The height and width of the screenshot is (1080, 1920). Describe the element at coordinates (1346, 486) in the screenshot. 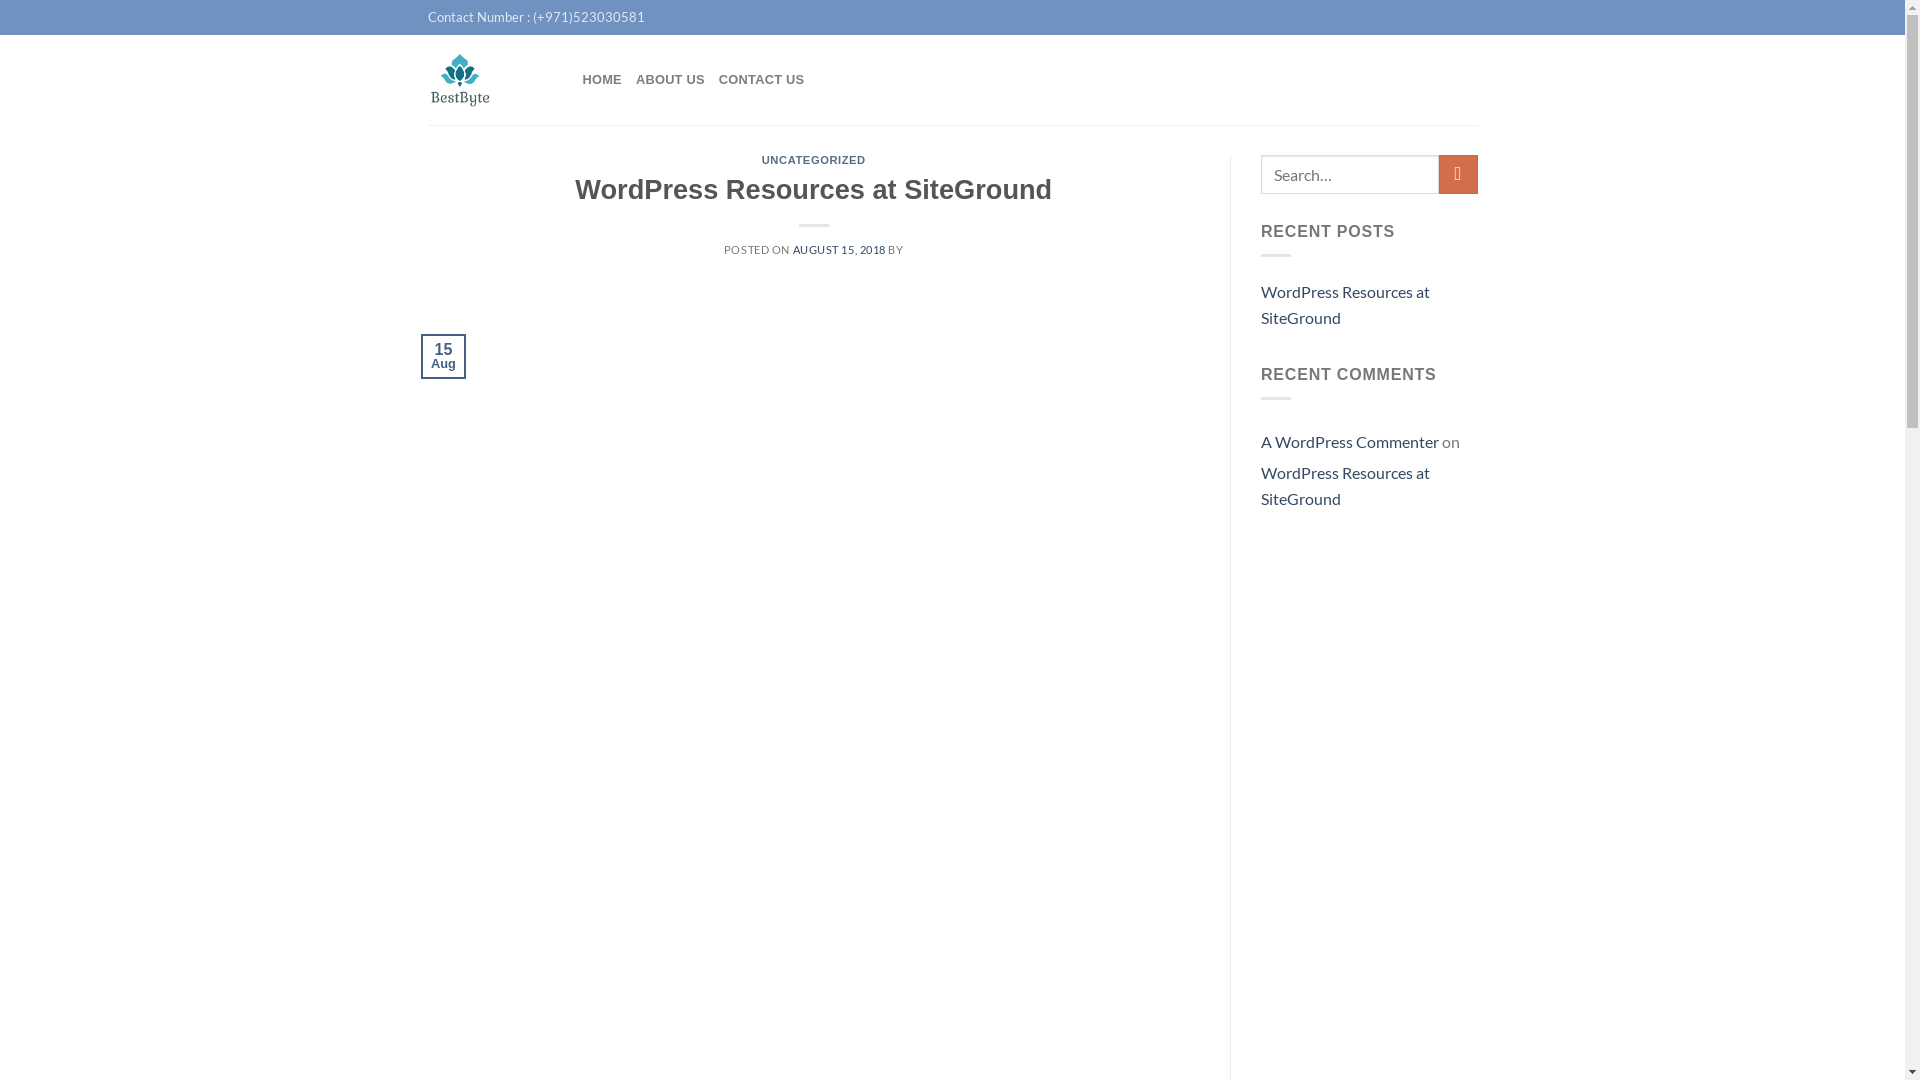

I see `WordPress Resources at SiteGround` at that location.